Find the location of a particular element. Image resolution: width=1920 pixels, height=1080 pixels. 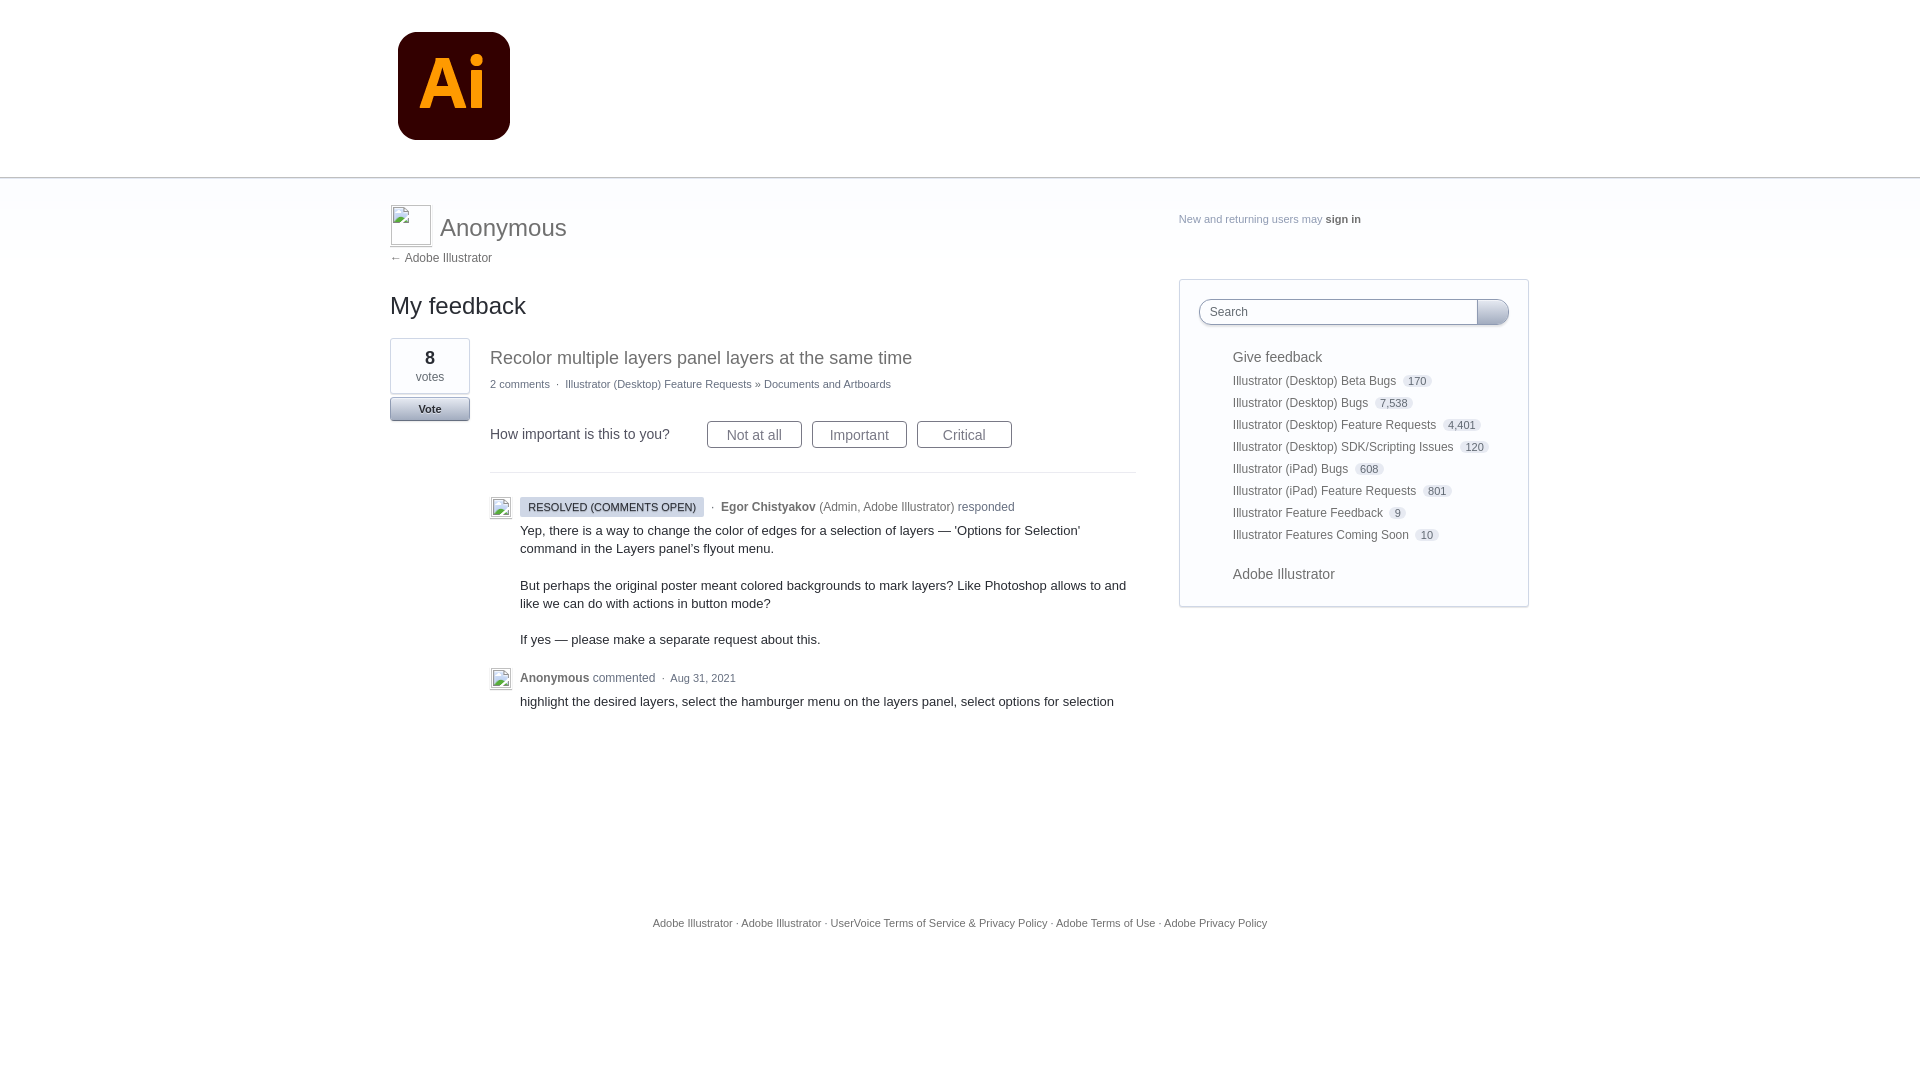

Important is located at coordinates (859, 434).